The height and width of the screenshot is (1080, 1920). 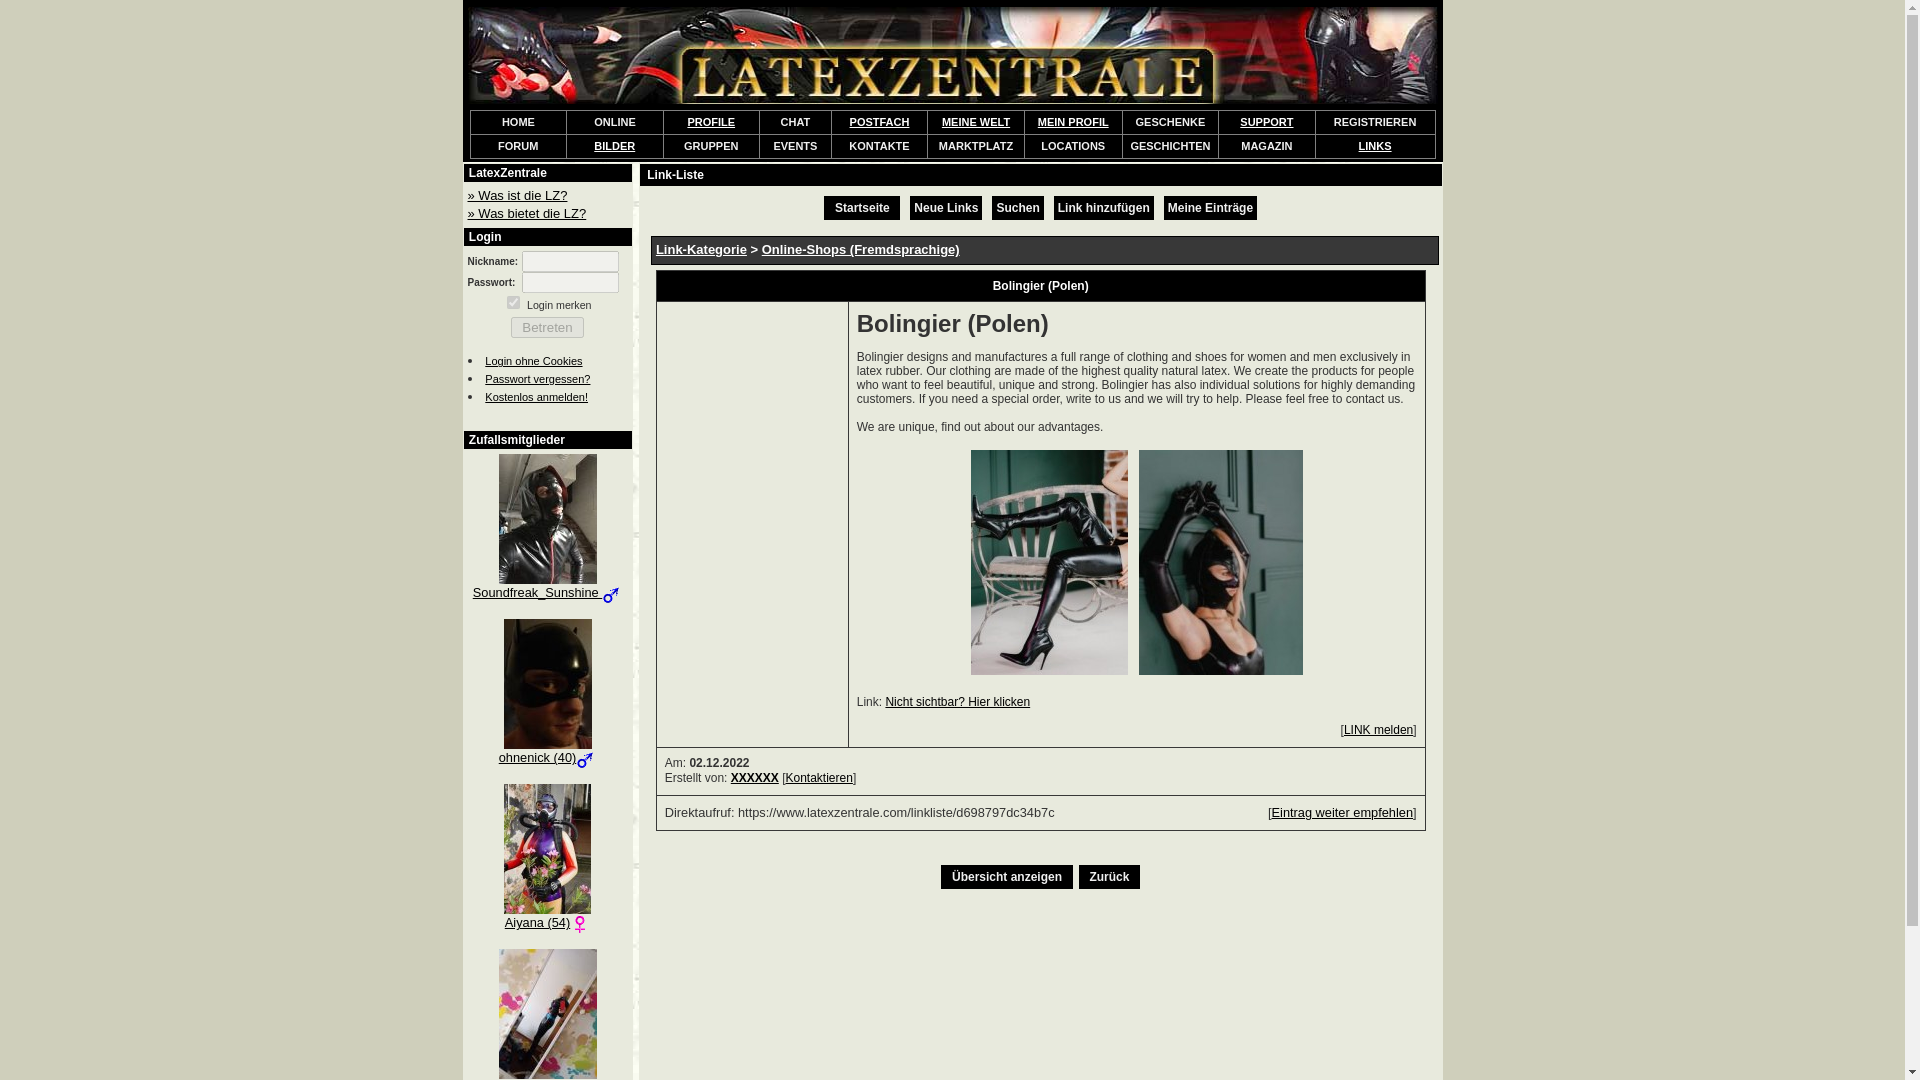 I want to click on POSTFACH, so click(x=880, y=122).